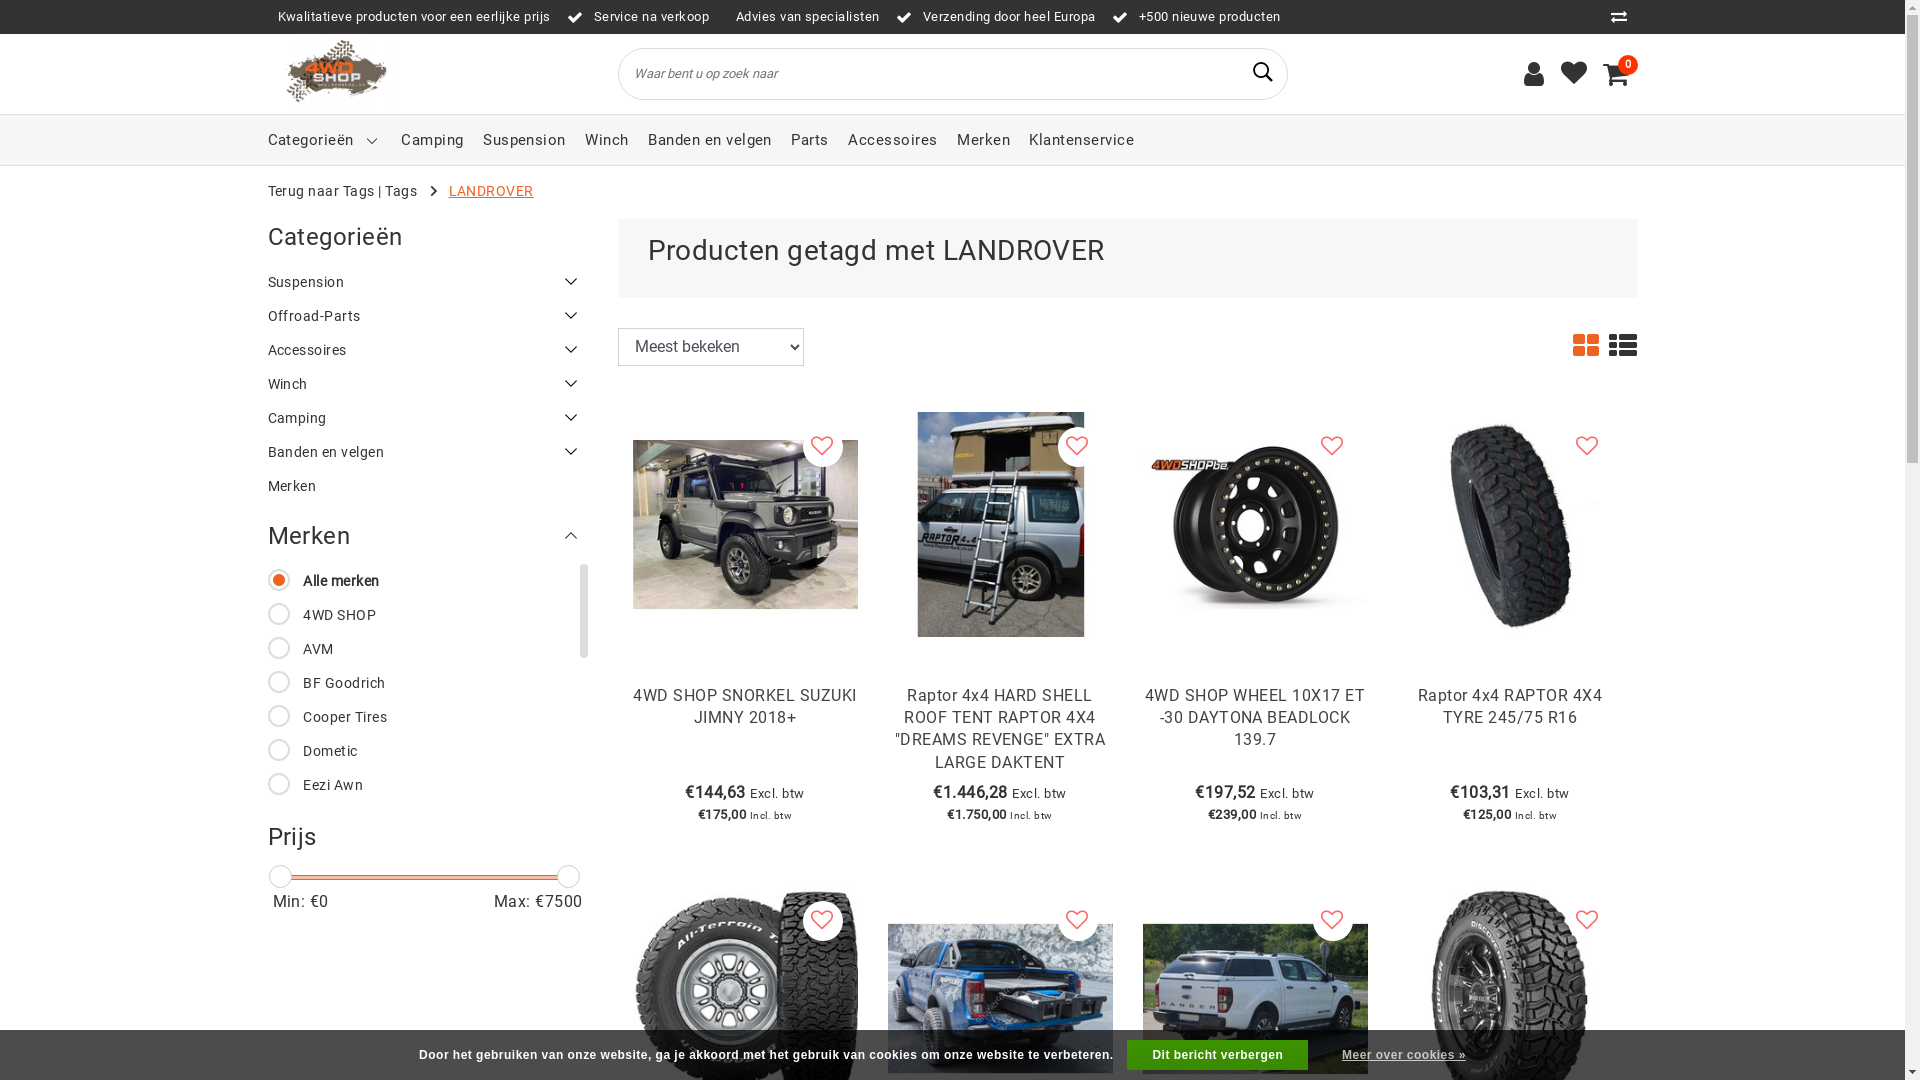  I want to click on Tags, so click(401, 191).